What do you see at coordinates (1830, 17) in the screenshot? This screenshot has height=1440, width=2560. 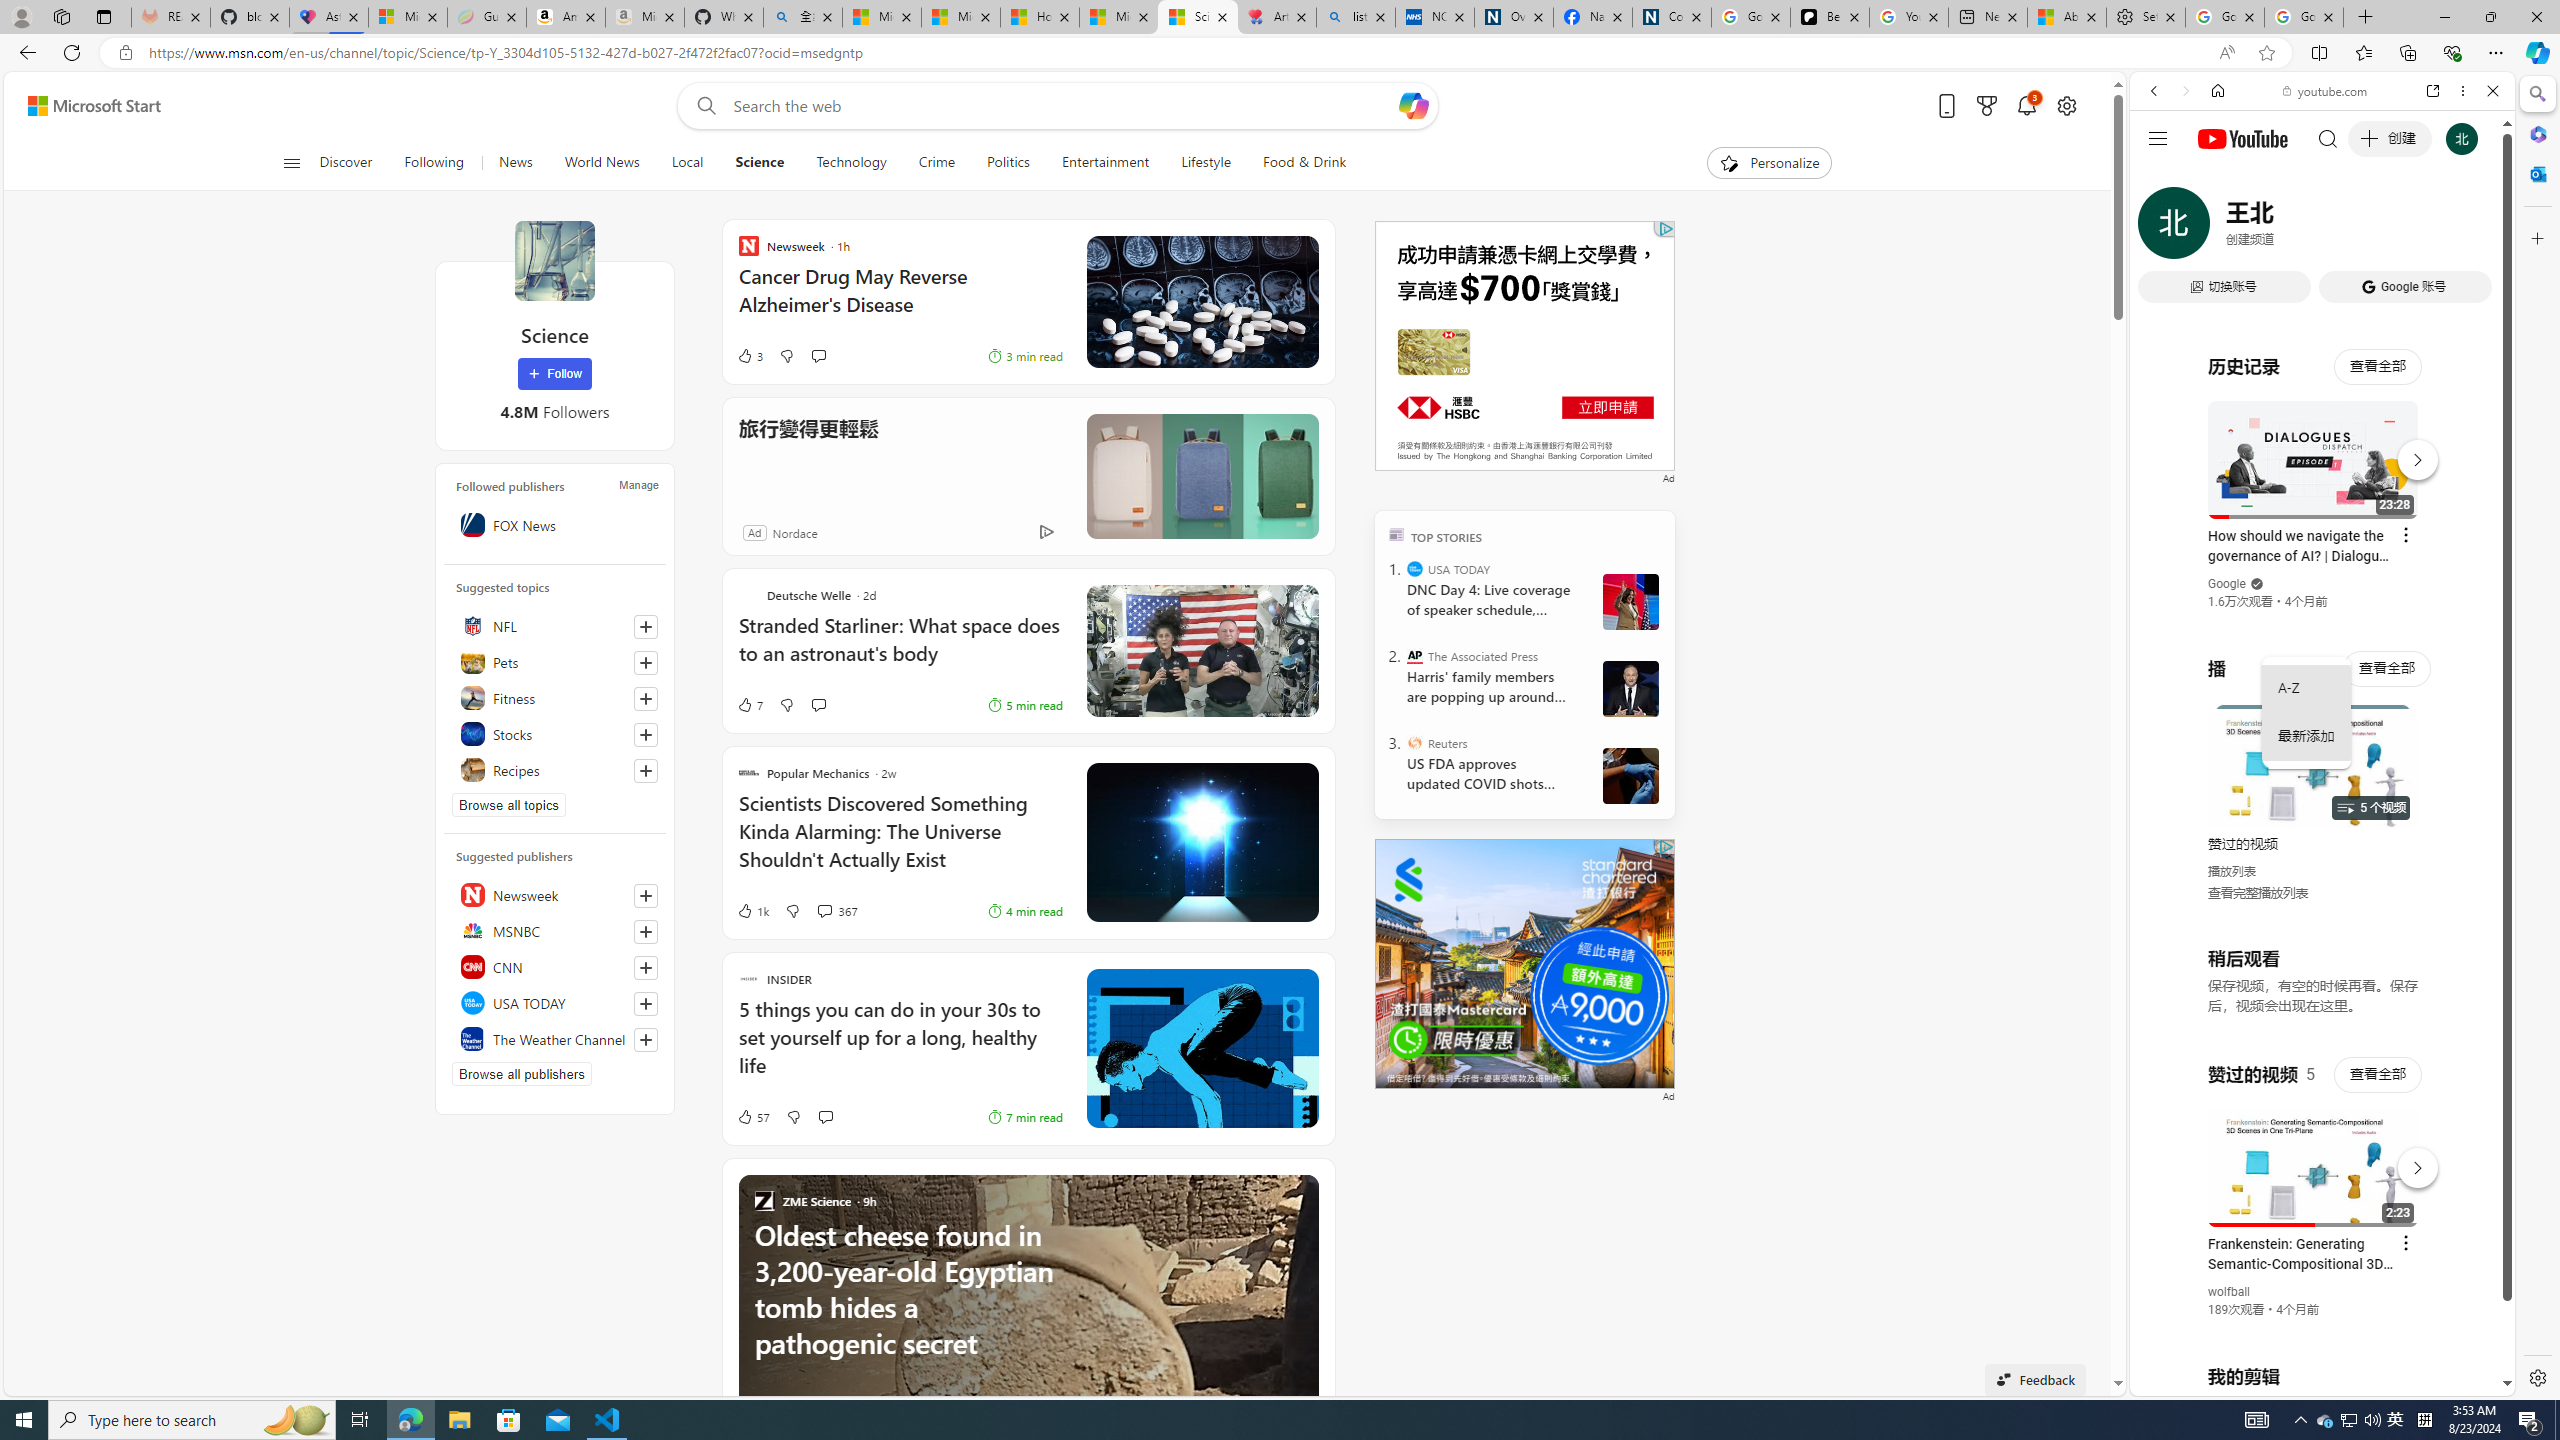 I see `Be Smart | creating Science videos | Patreon` at bounding box center [1830, 17].